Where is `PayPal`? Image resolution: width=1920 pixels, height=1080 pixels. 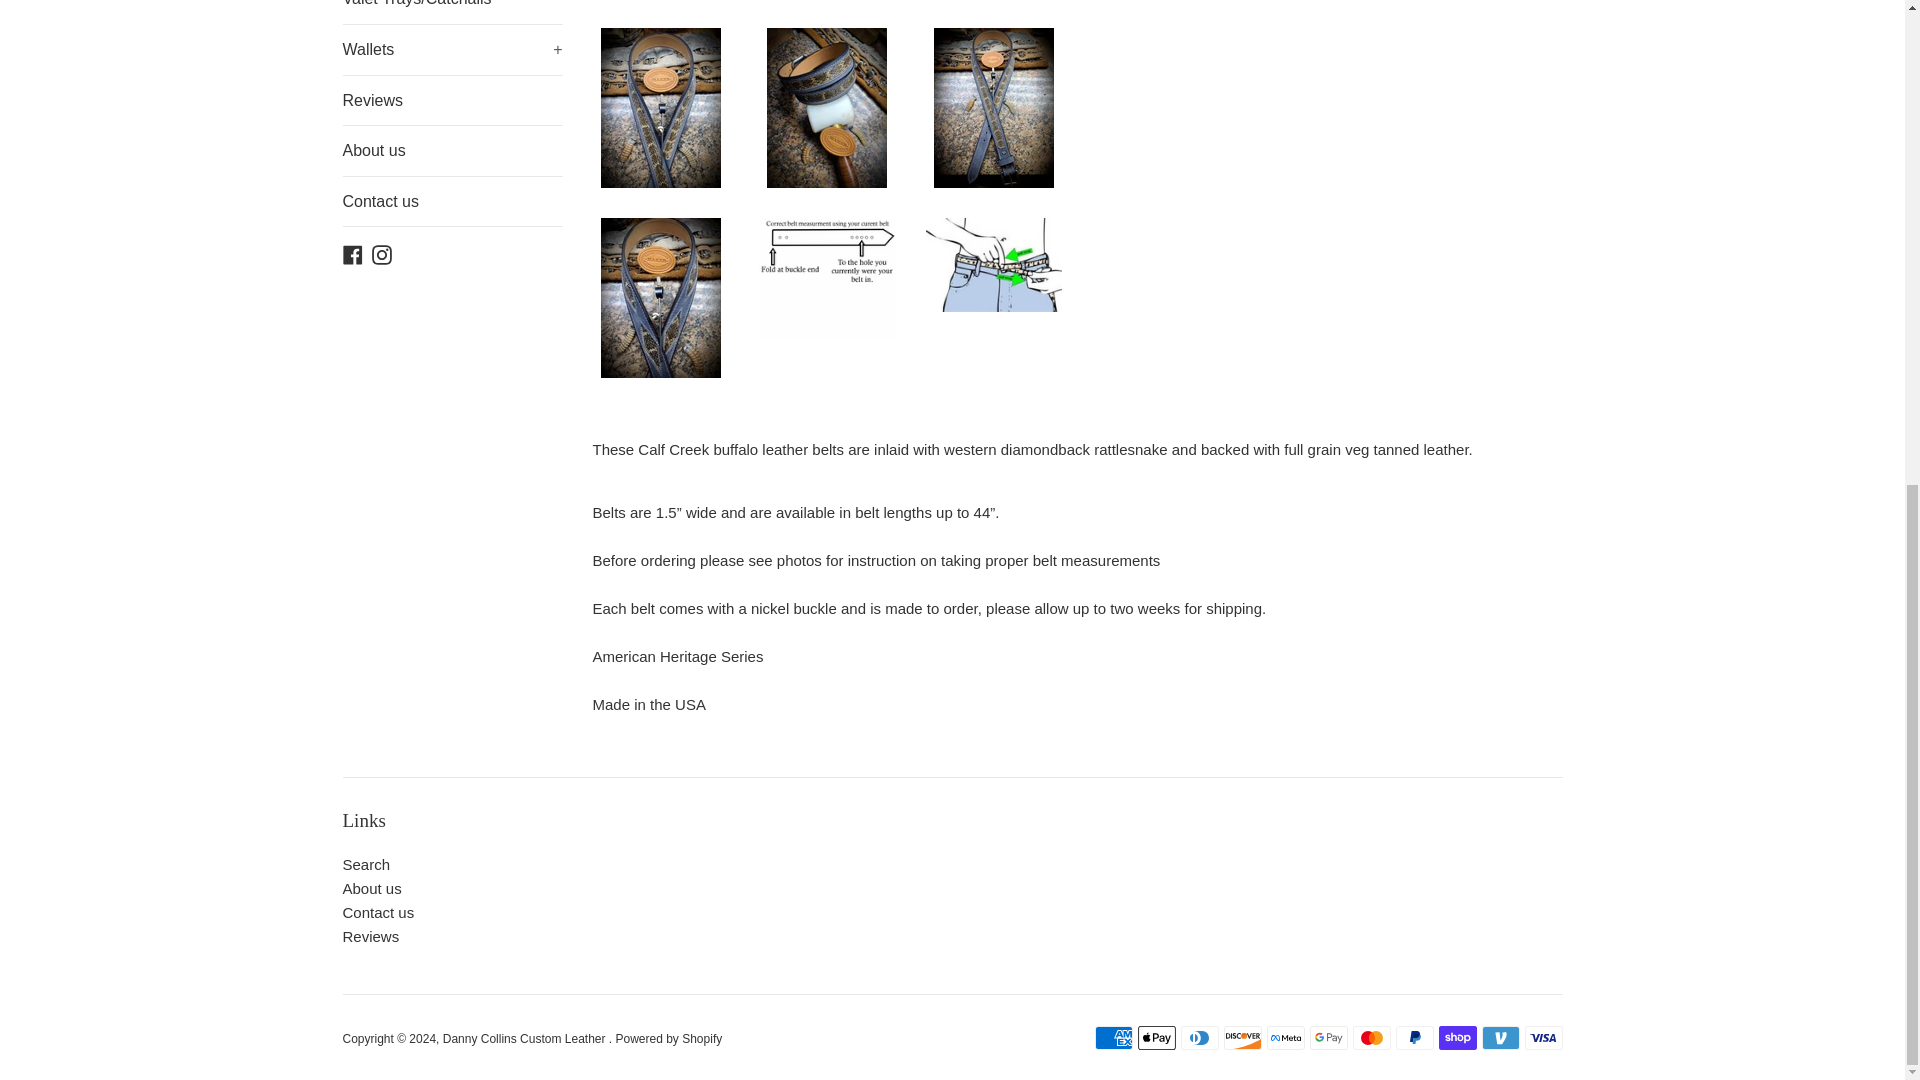
PayPal is located at coordinates (1414, 1038).